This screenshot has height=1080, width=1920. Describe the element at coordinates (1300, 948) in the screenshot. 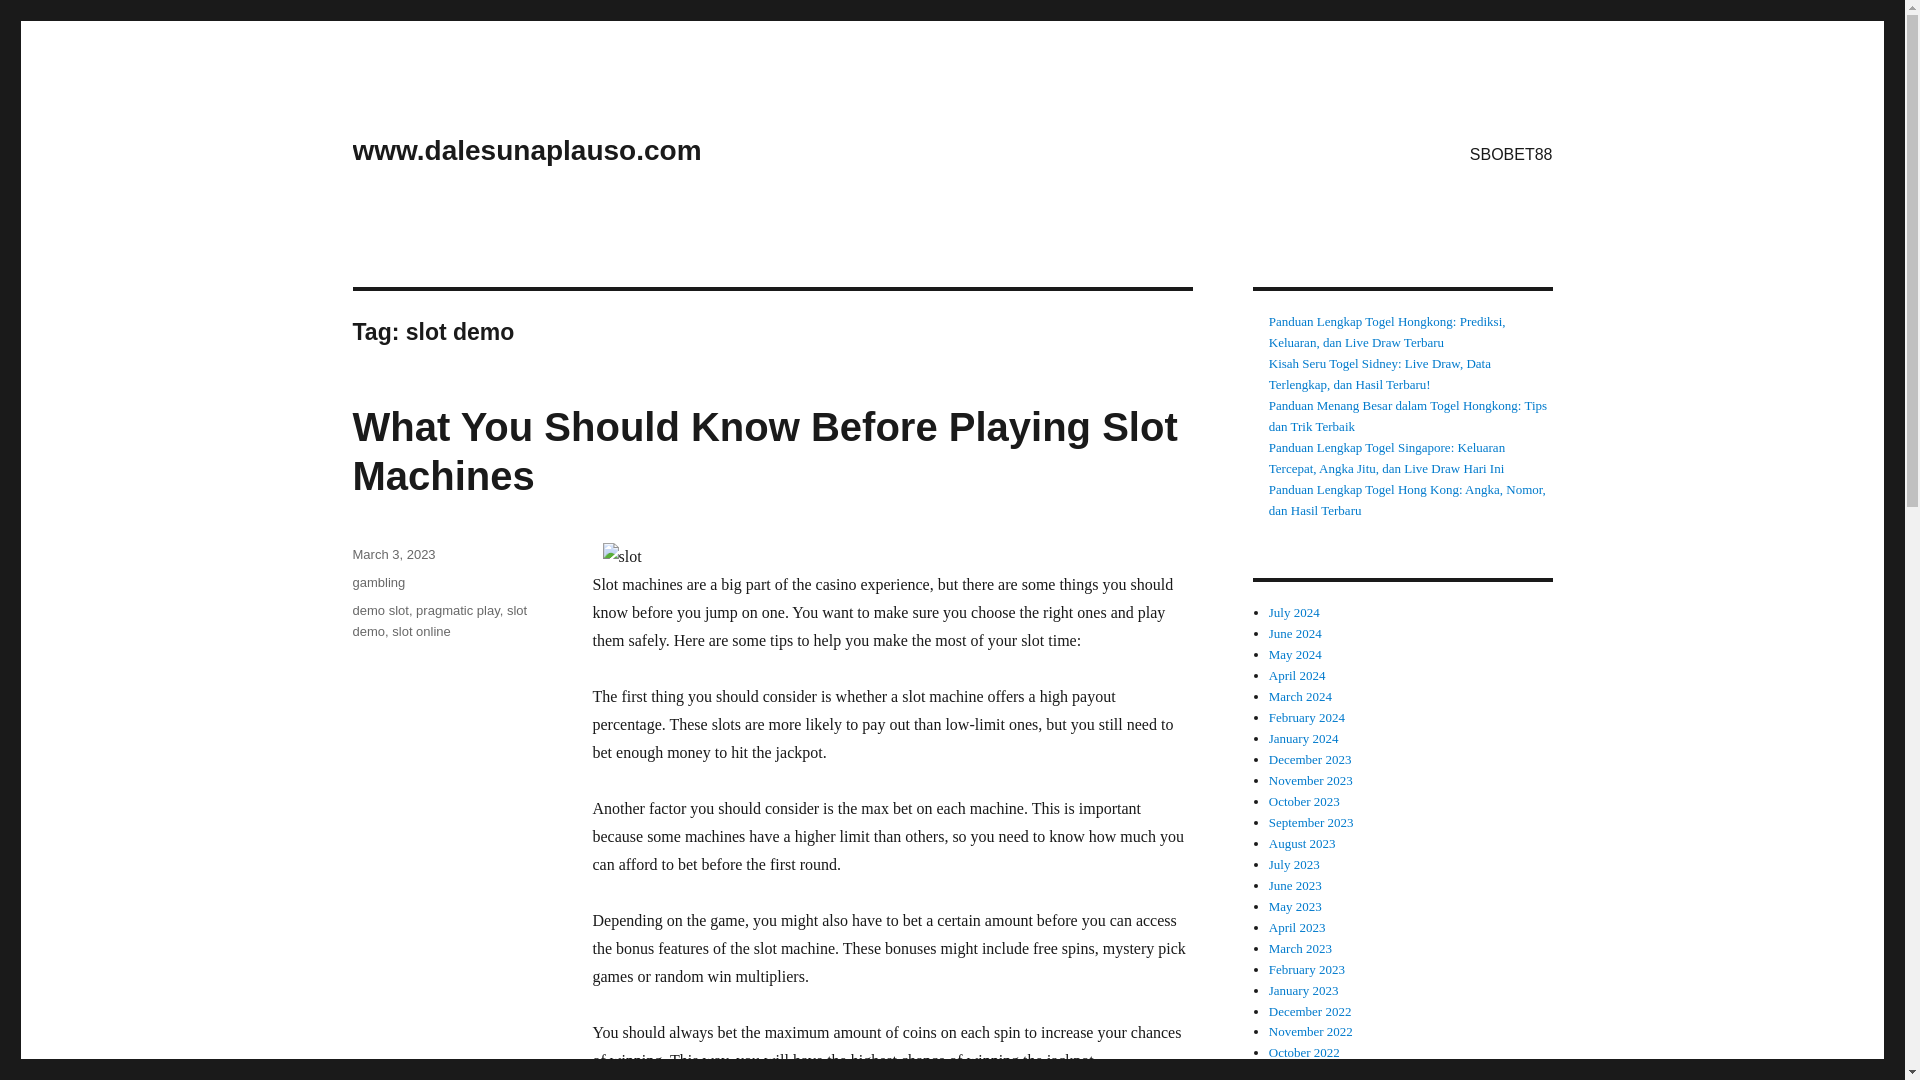

I see `March 2023` at that location.